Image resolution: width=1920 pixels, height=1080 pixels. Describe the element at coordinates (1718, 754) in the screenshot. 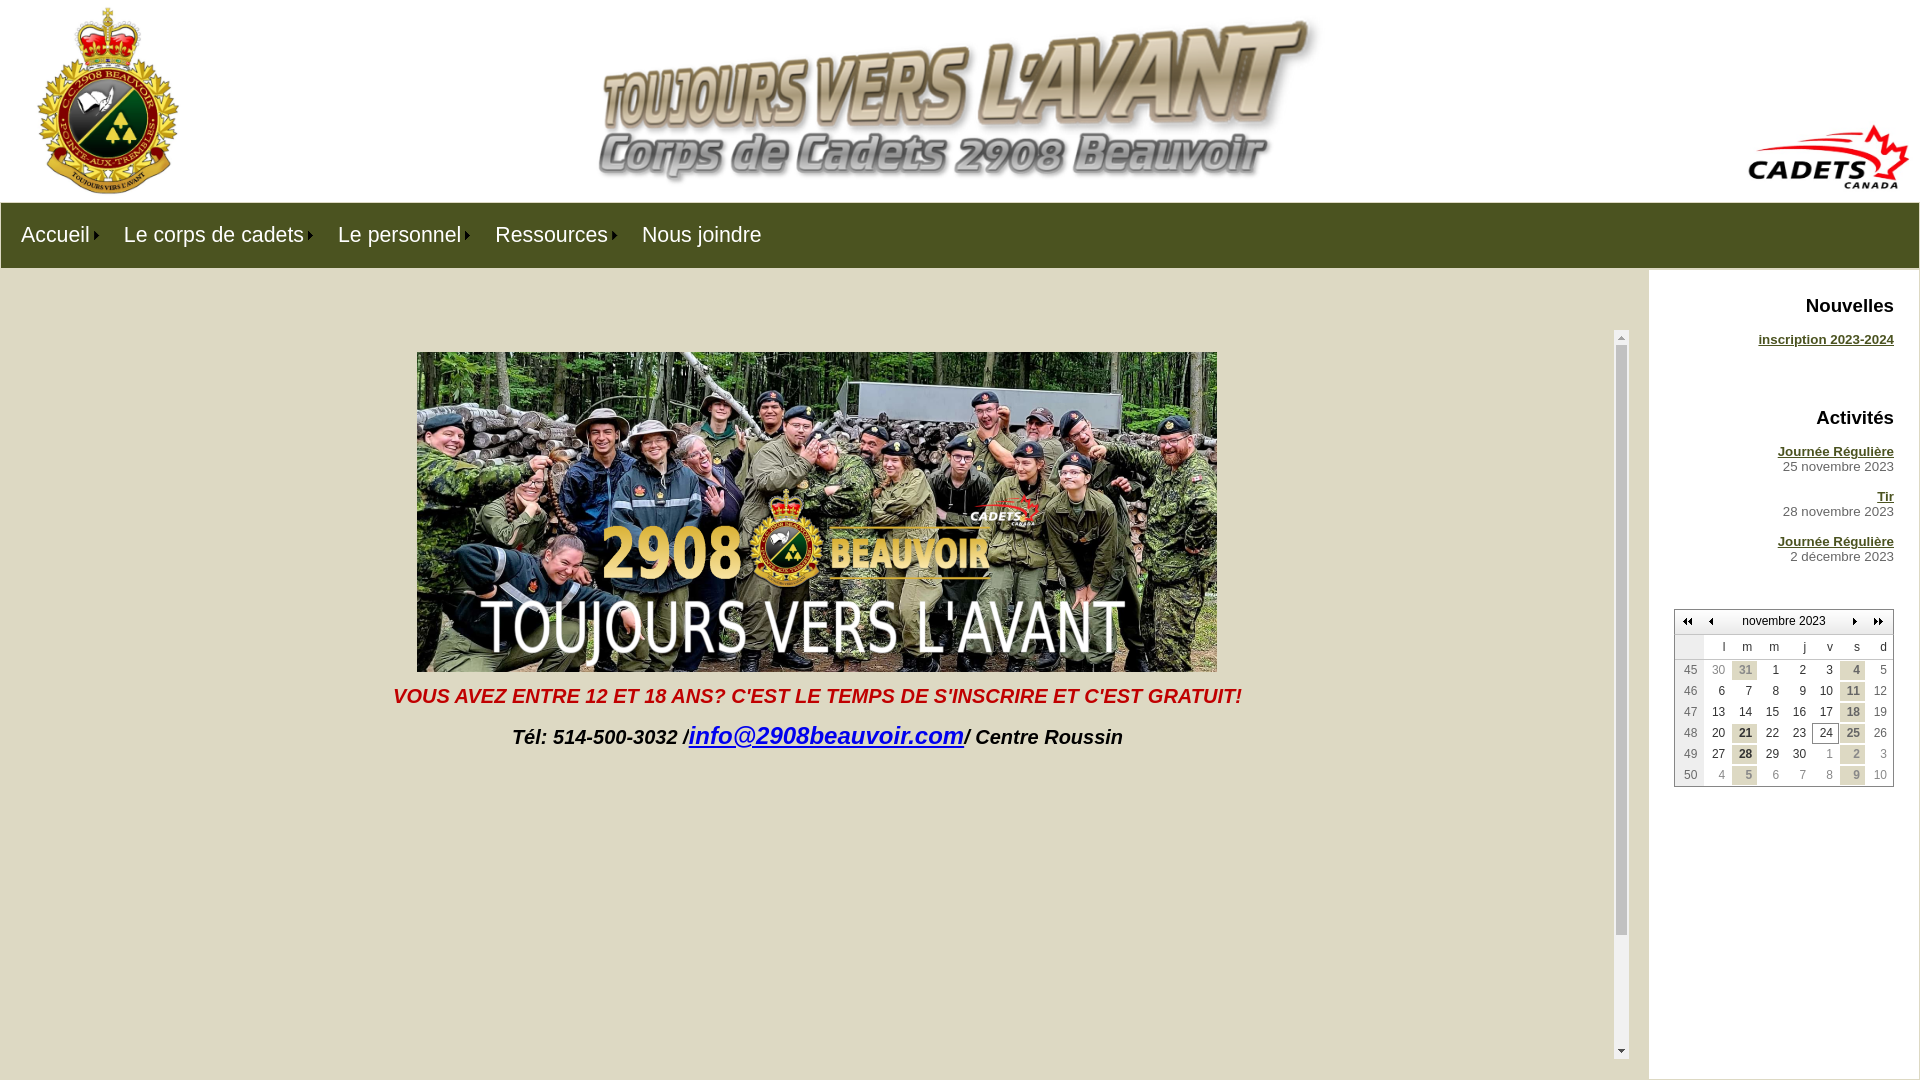

I see `27` at that location.